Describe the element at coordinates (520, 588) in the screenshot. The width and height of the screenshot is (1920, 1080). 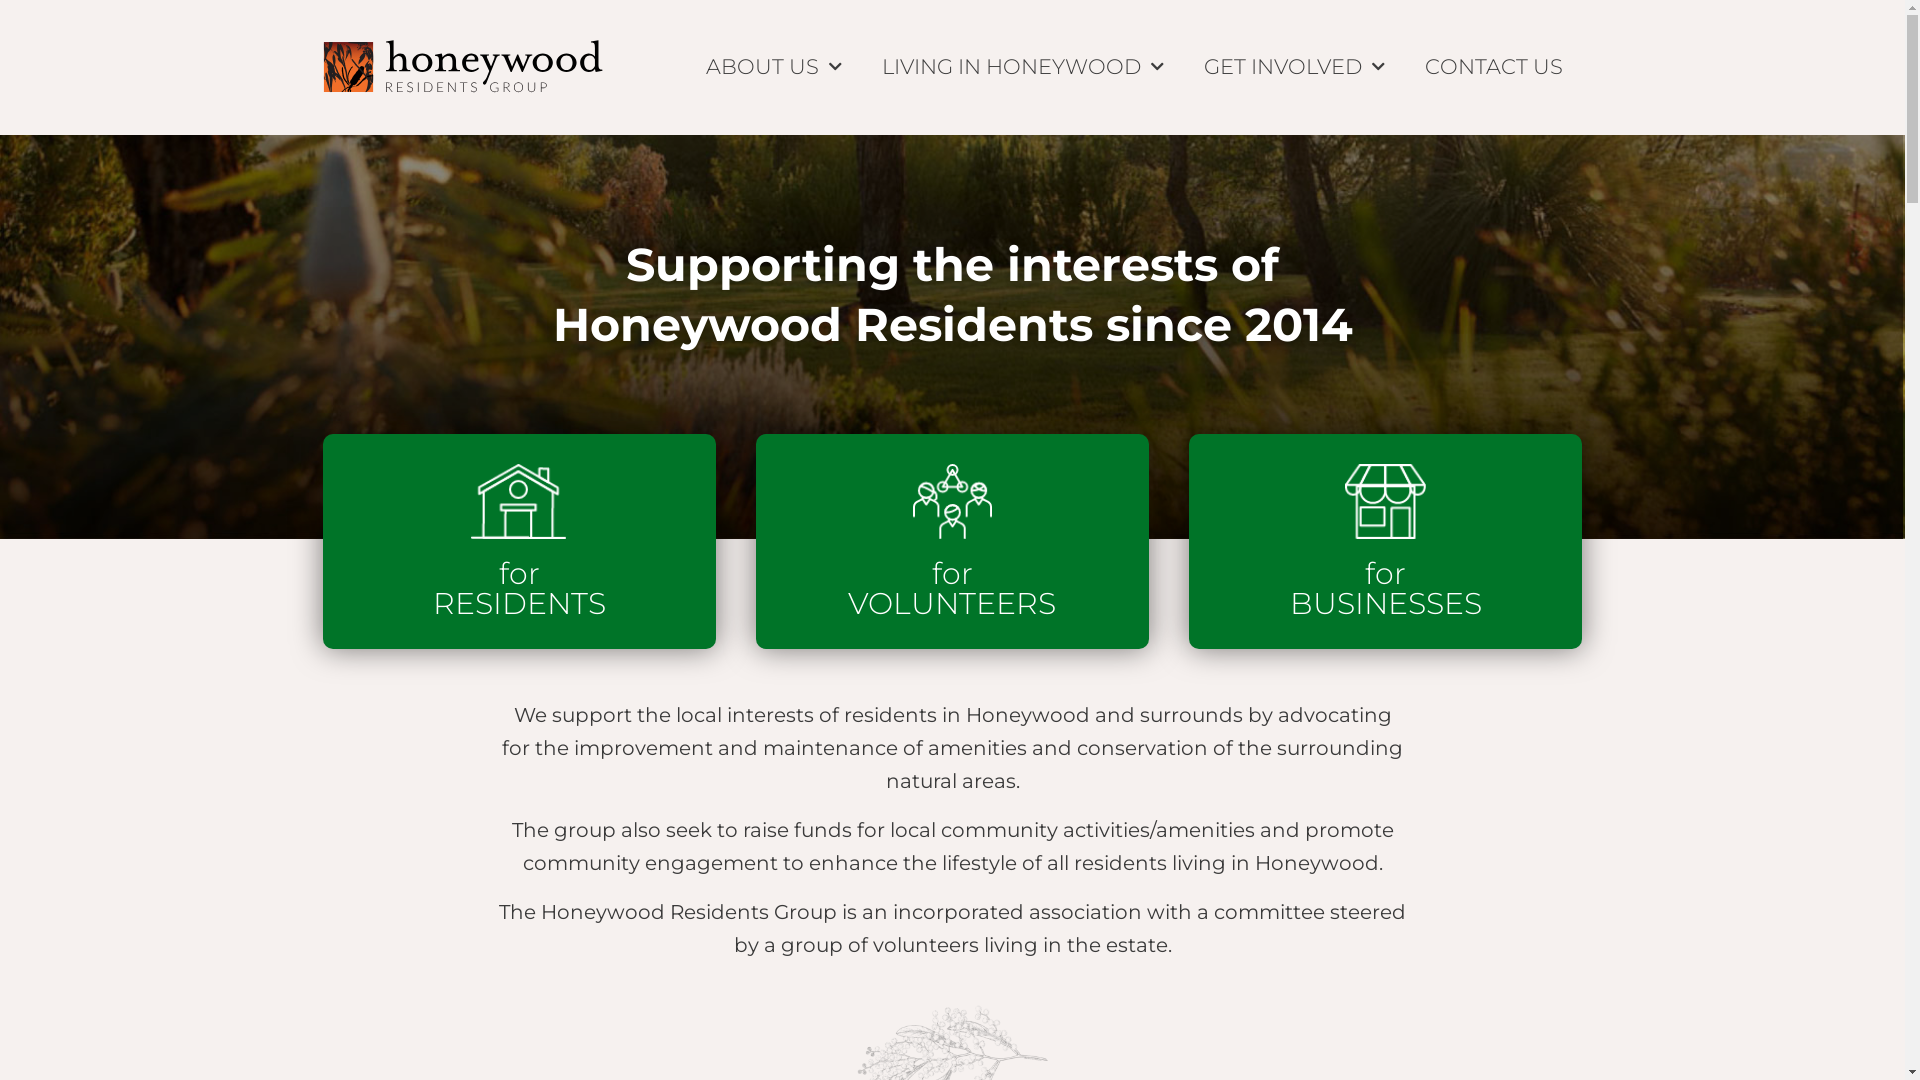
I see `for
RESIDENTS` at that location.